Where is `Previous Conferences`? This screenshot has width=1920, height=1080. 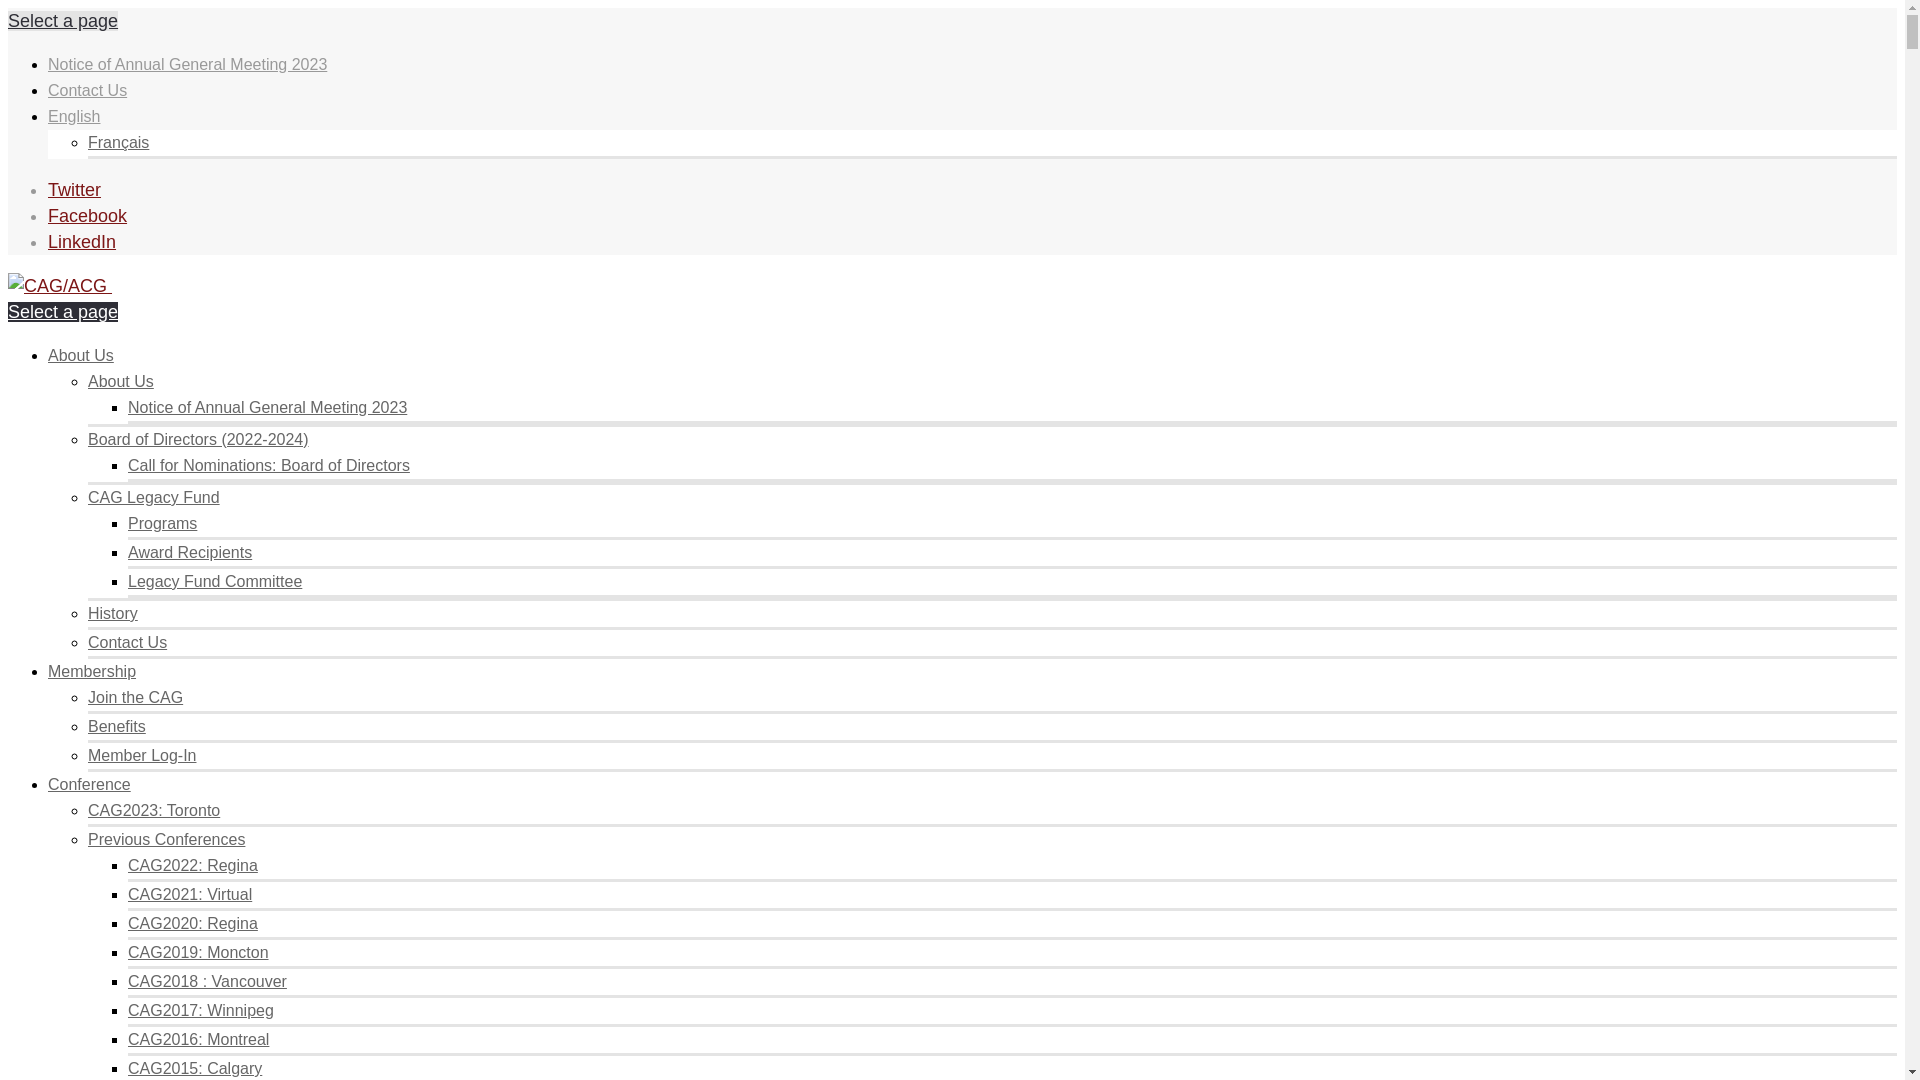
Previous Conferences is located at coordinates (166, 840).